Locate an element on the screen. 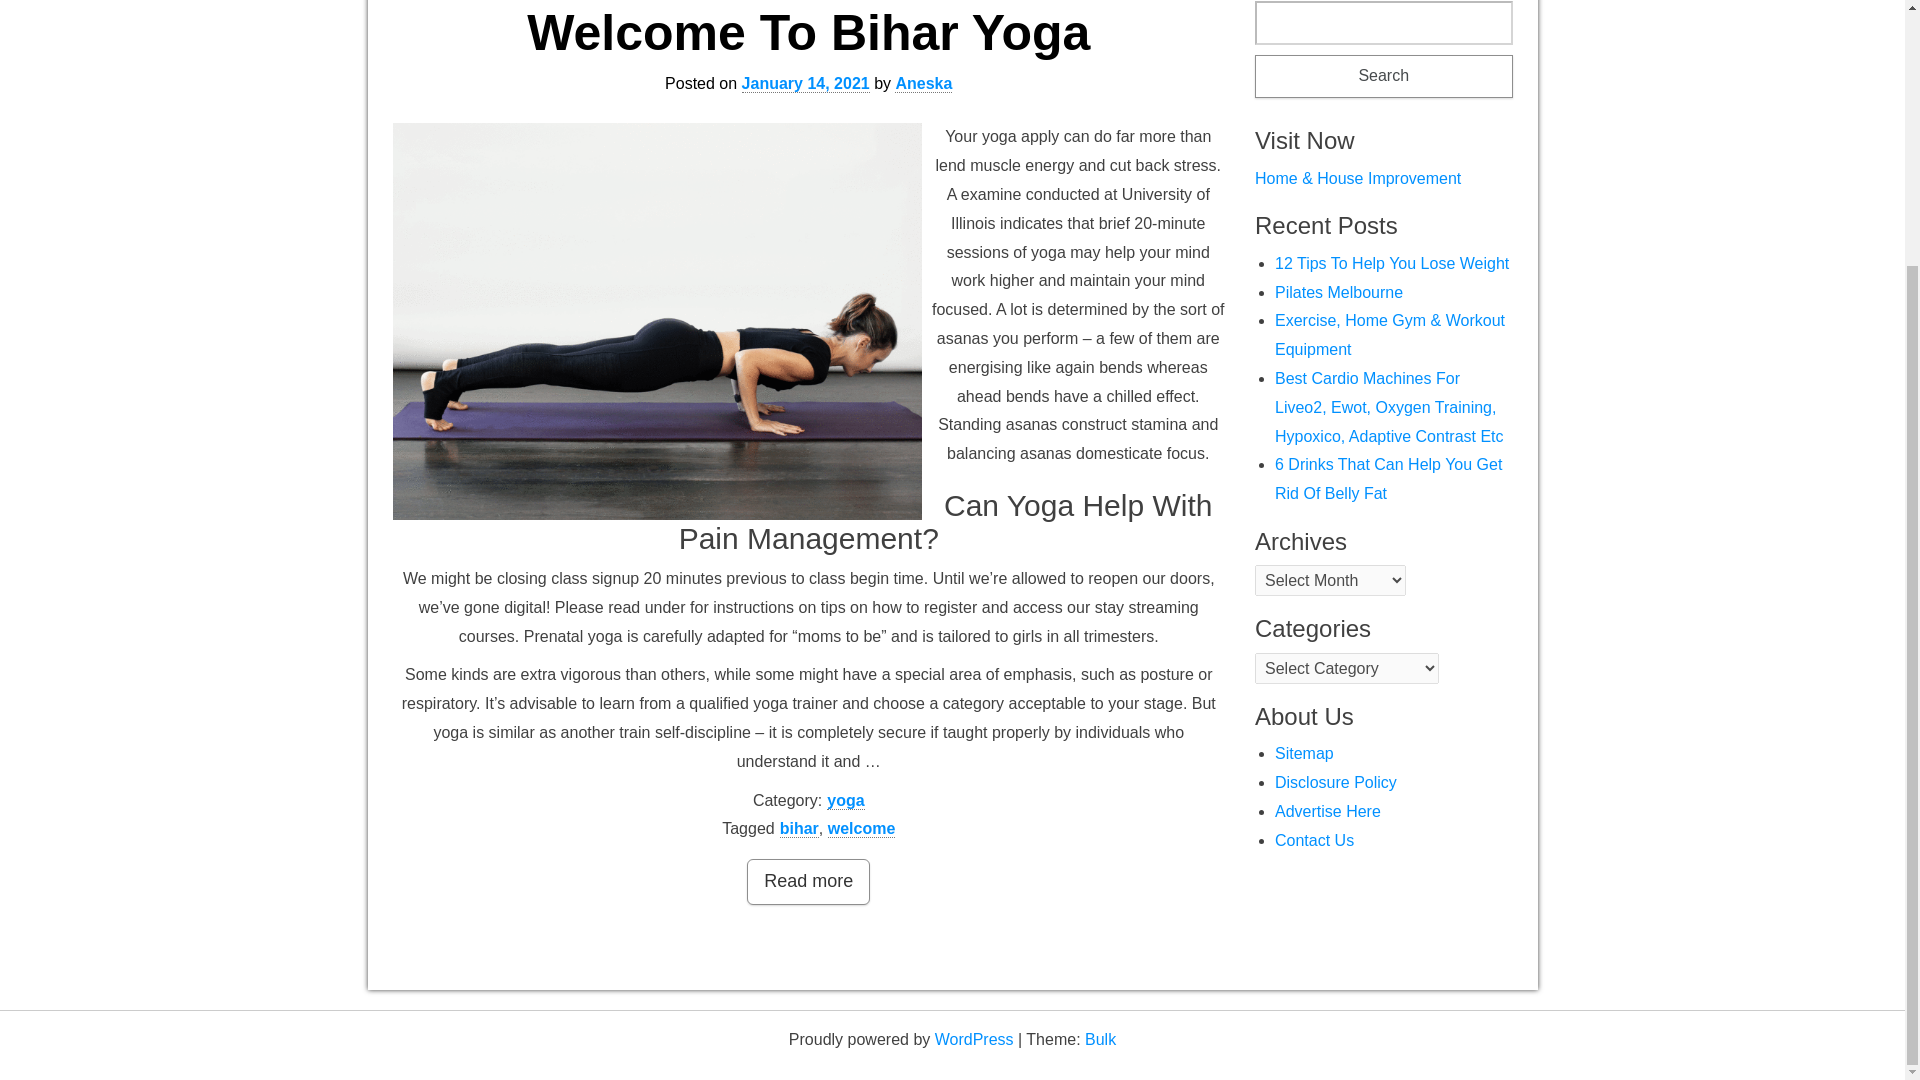  welcome is located at coordinates (862, 828).